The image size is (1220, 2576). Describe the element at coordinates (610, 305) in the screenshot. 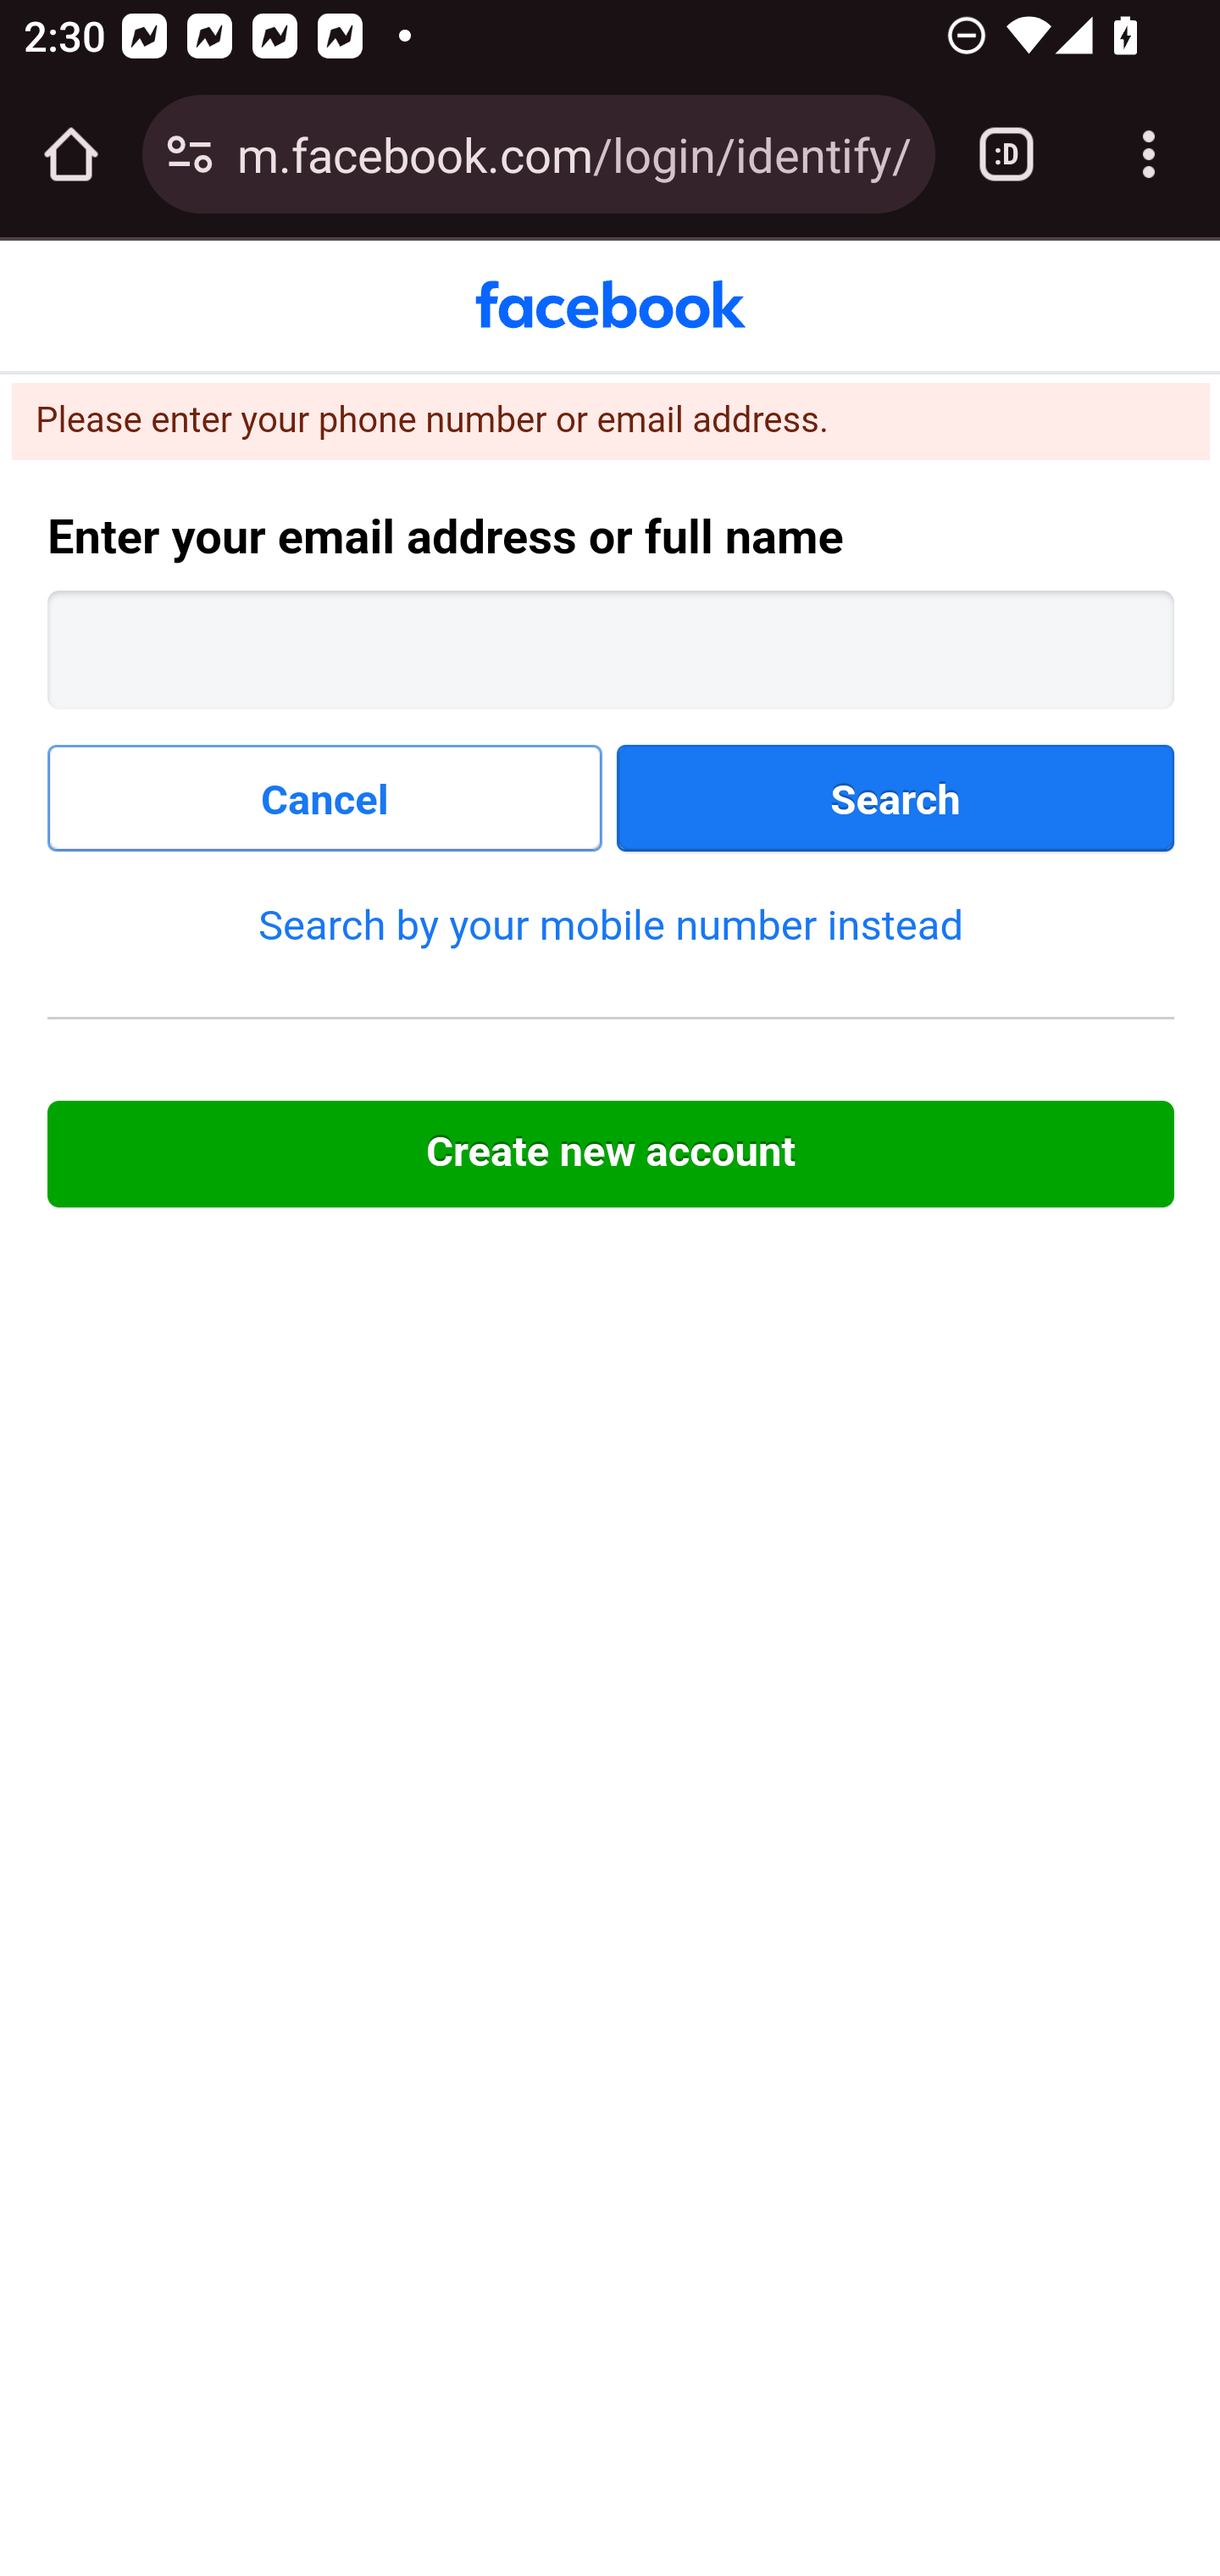

I see `Facebook` at that location.